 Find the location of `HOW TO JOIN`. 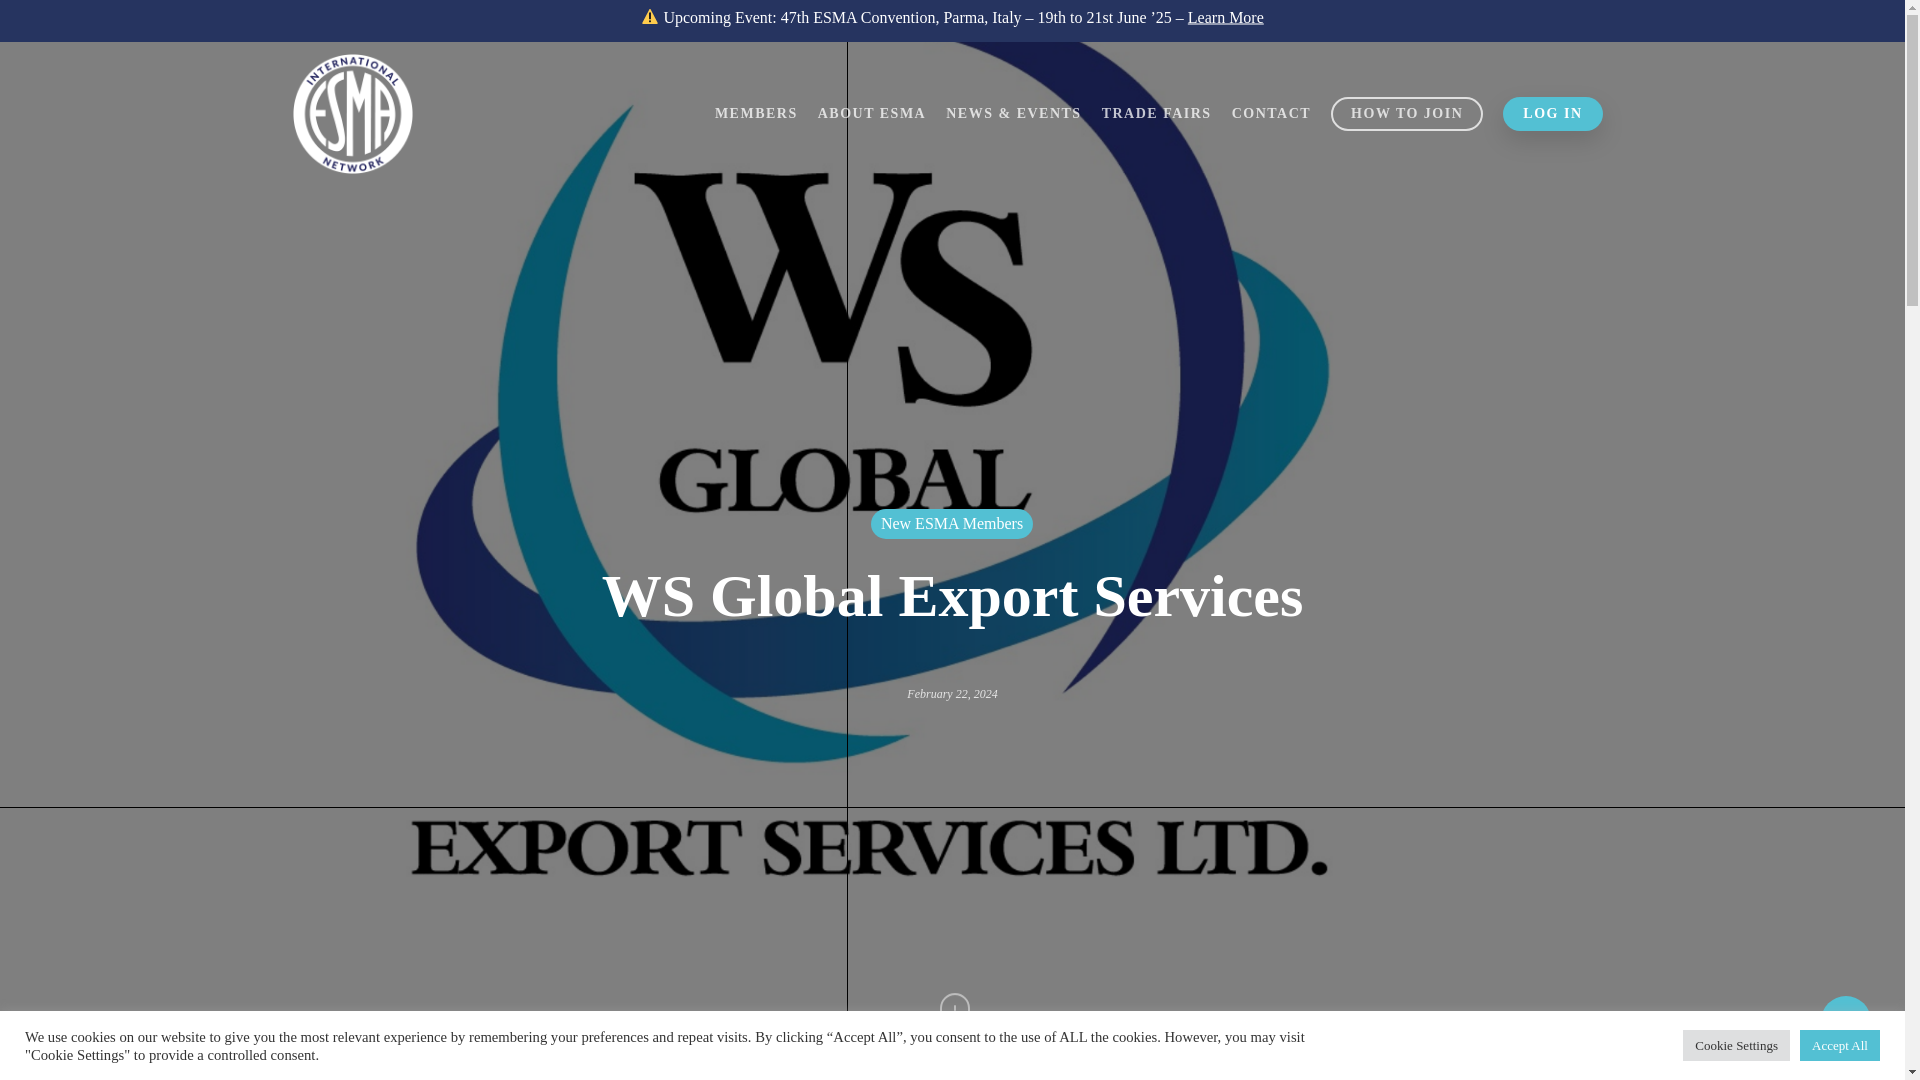

HOW TO JOIN is located at coordinates (1406, 114).